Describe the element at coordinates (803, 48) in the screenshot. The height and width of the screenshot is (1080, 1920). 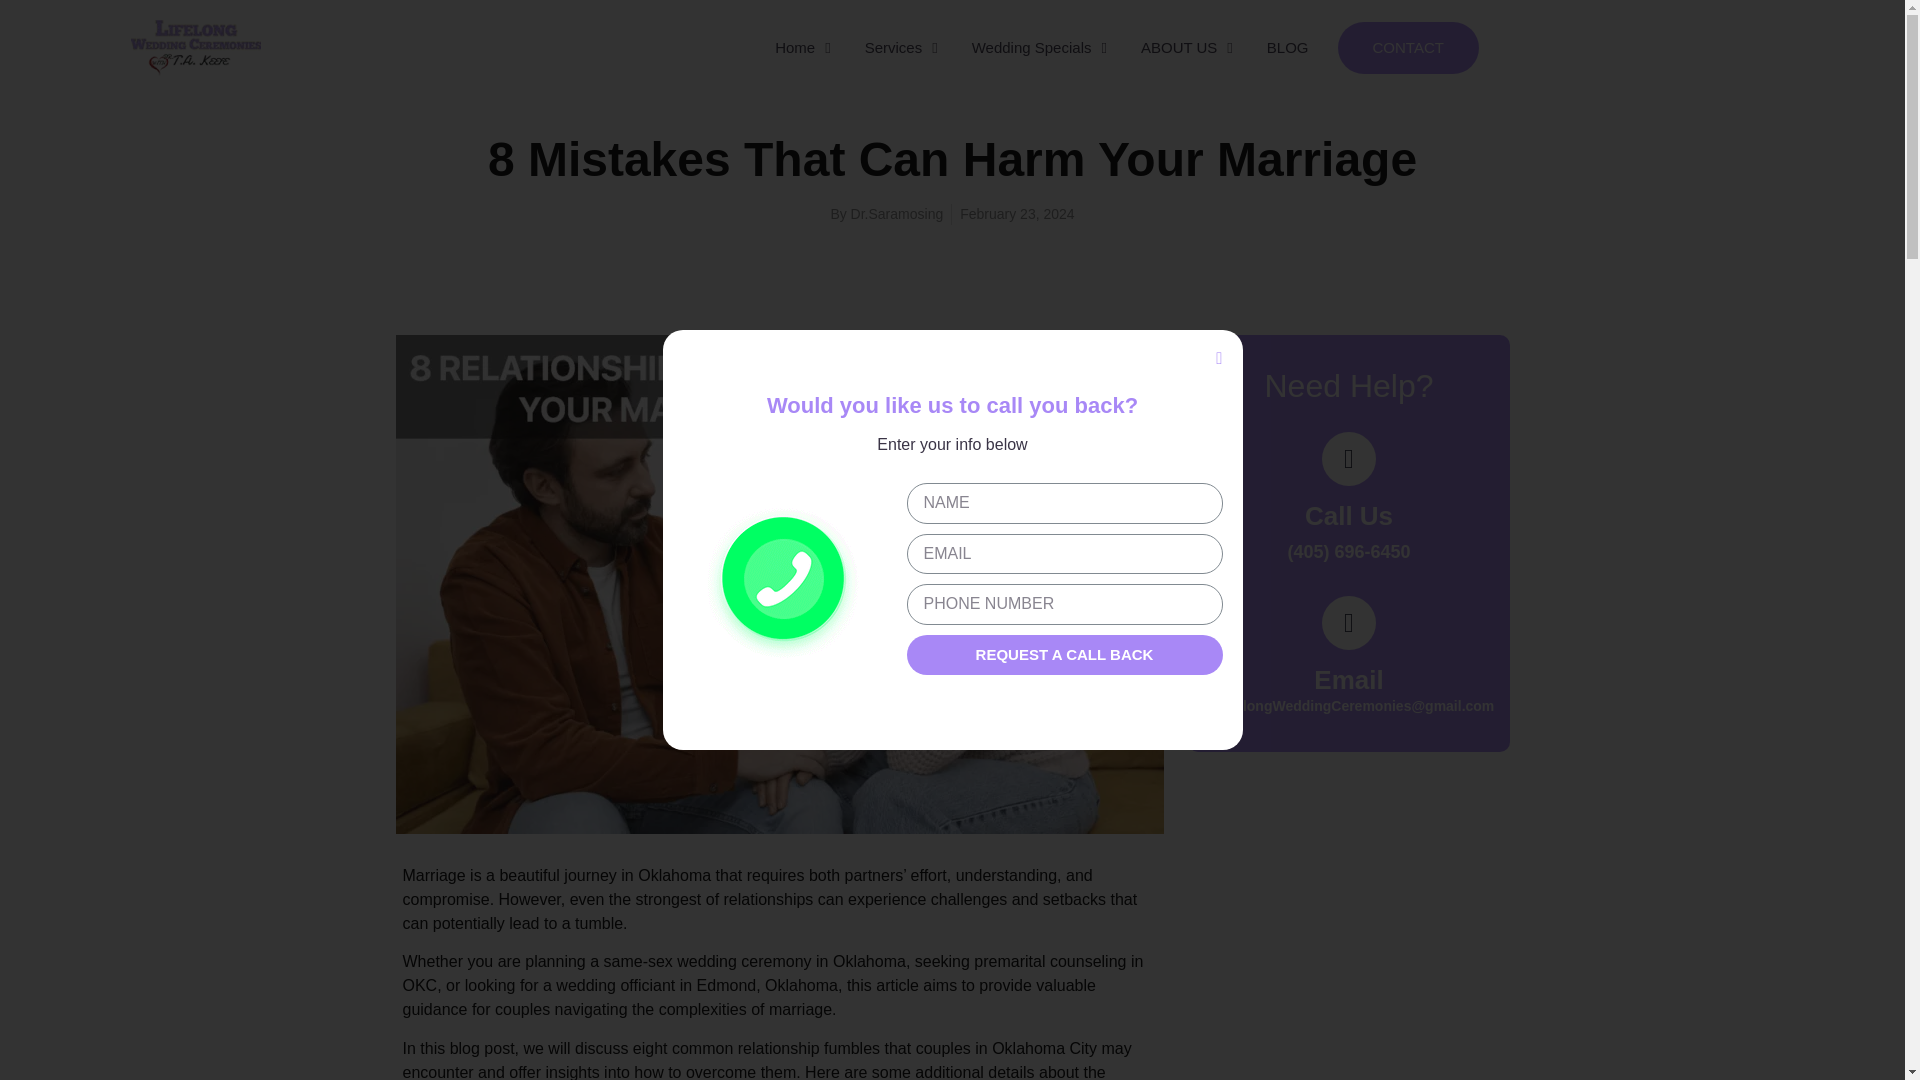
I see `Home` at that location.